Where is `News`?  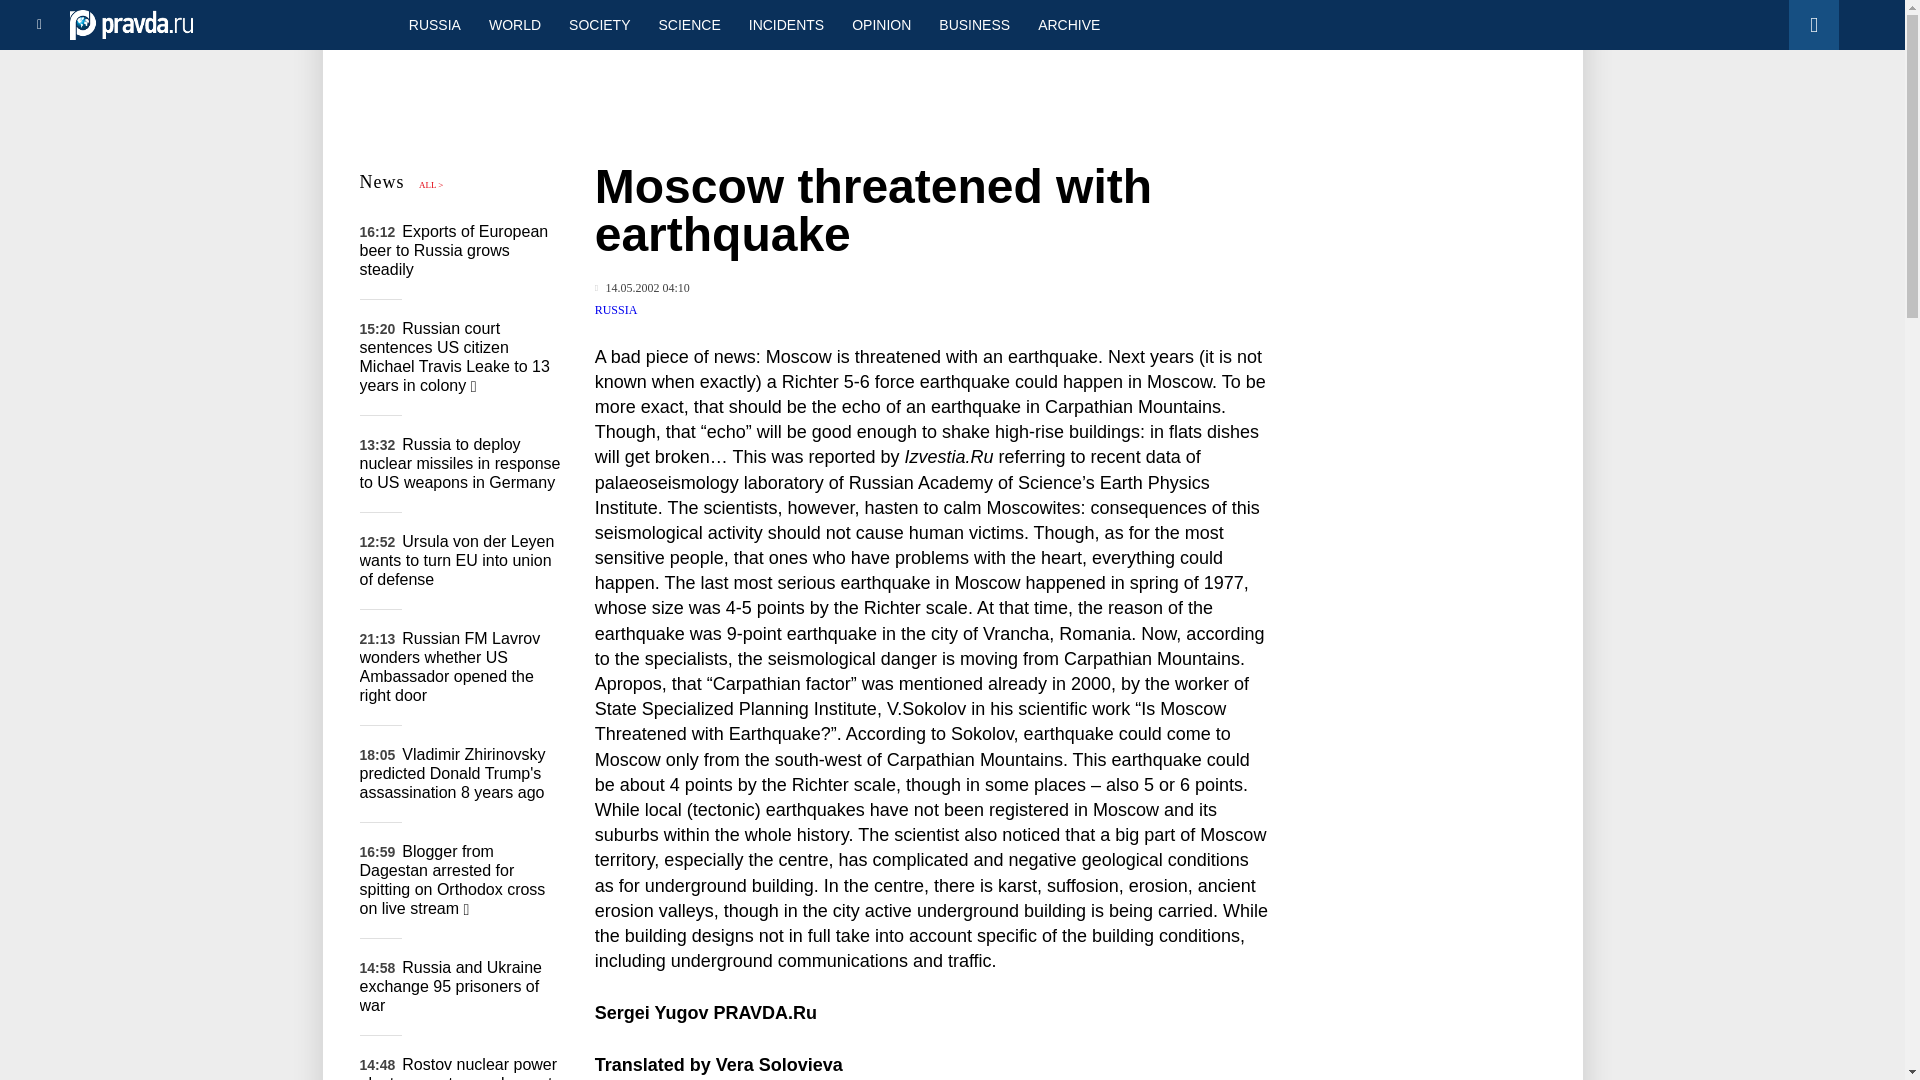
News is located at coordinates (382, 182).